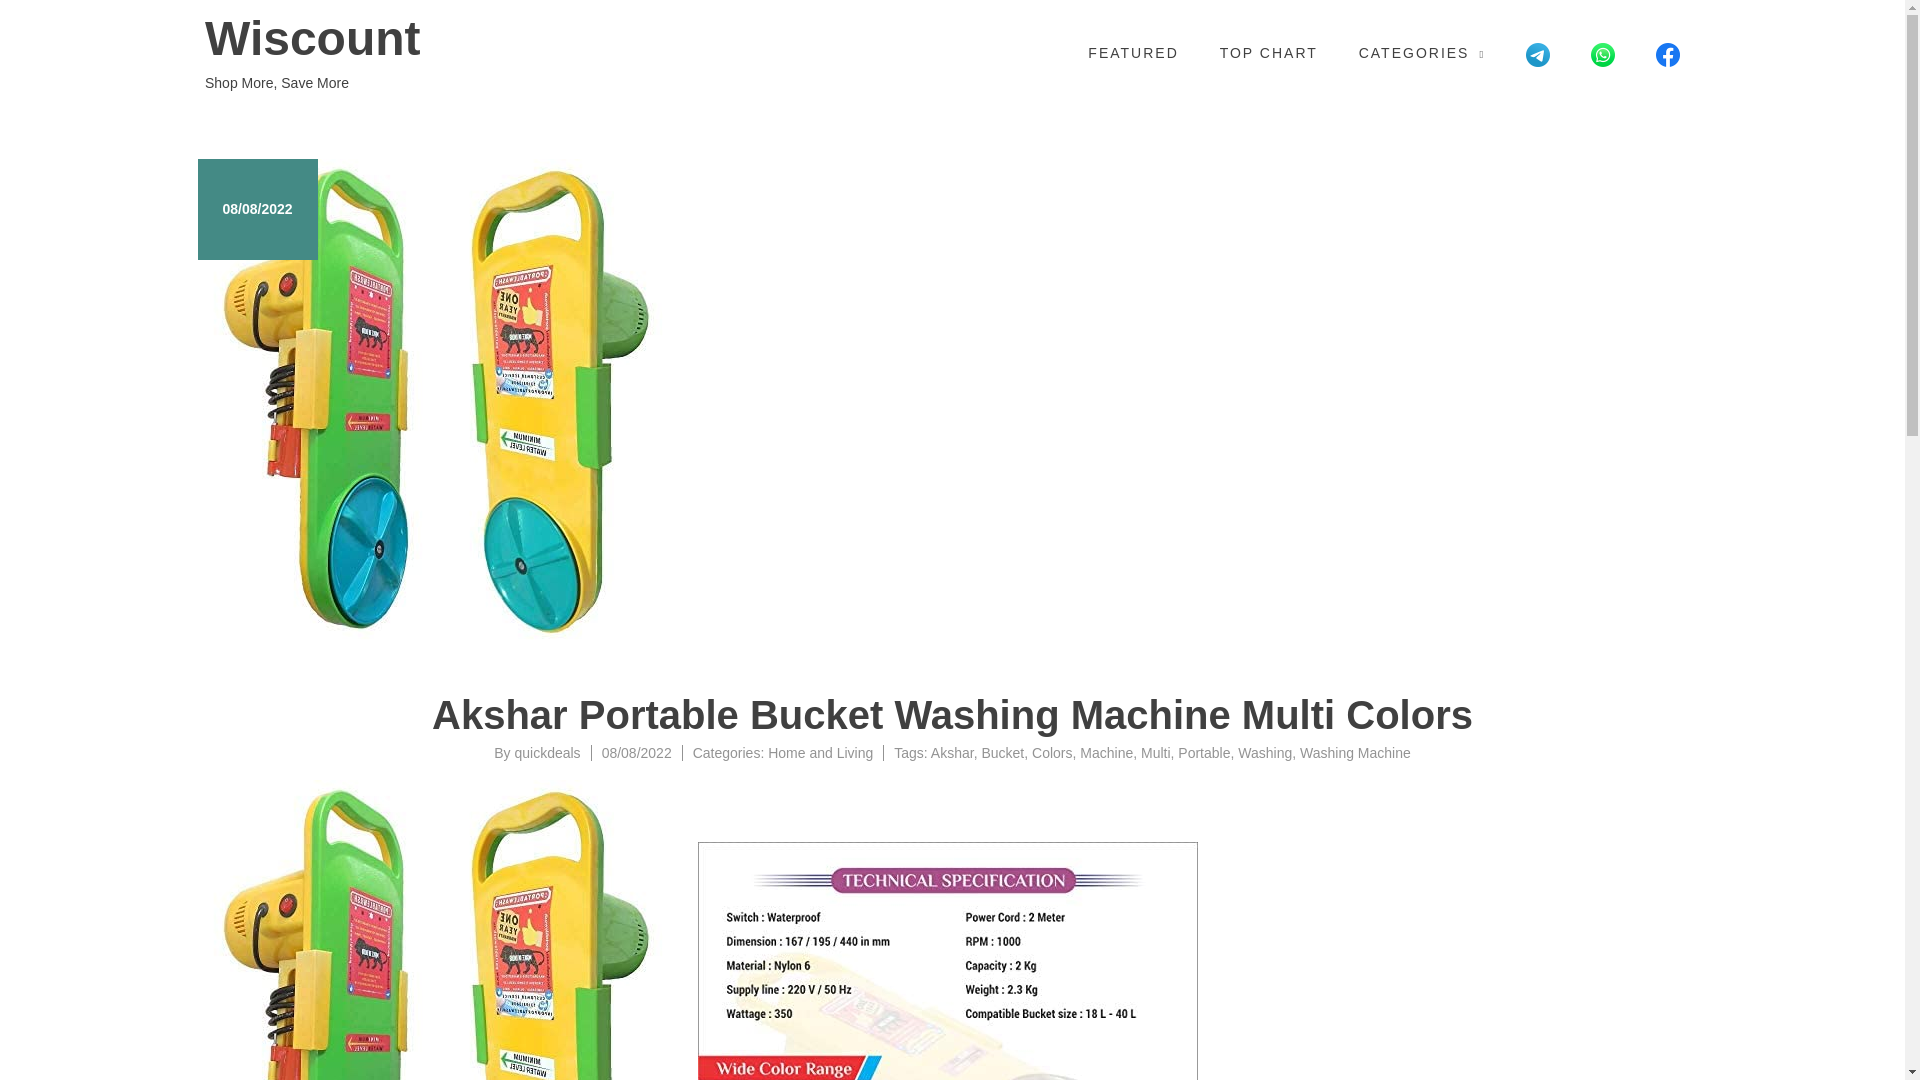 Image resolution: width=1920 pixels, height=1080 pixels. What do you see at coordinates (402, 38) in the screenshot?
I see `Wiscount` at bounding box center [402, 38].